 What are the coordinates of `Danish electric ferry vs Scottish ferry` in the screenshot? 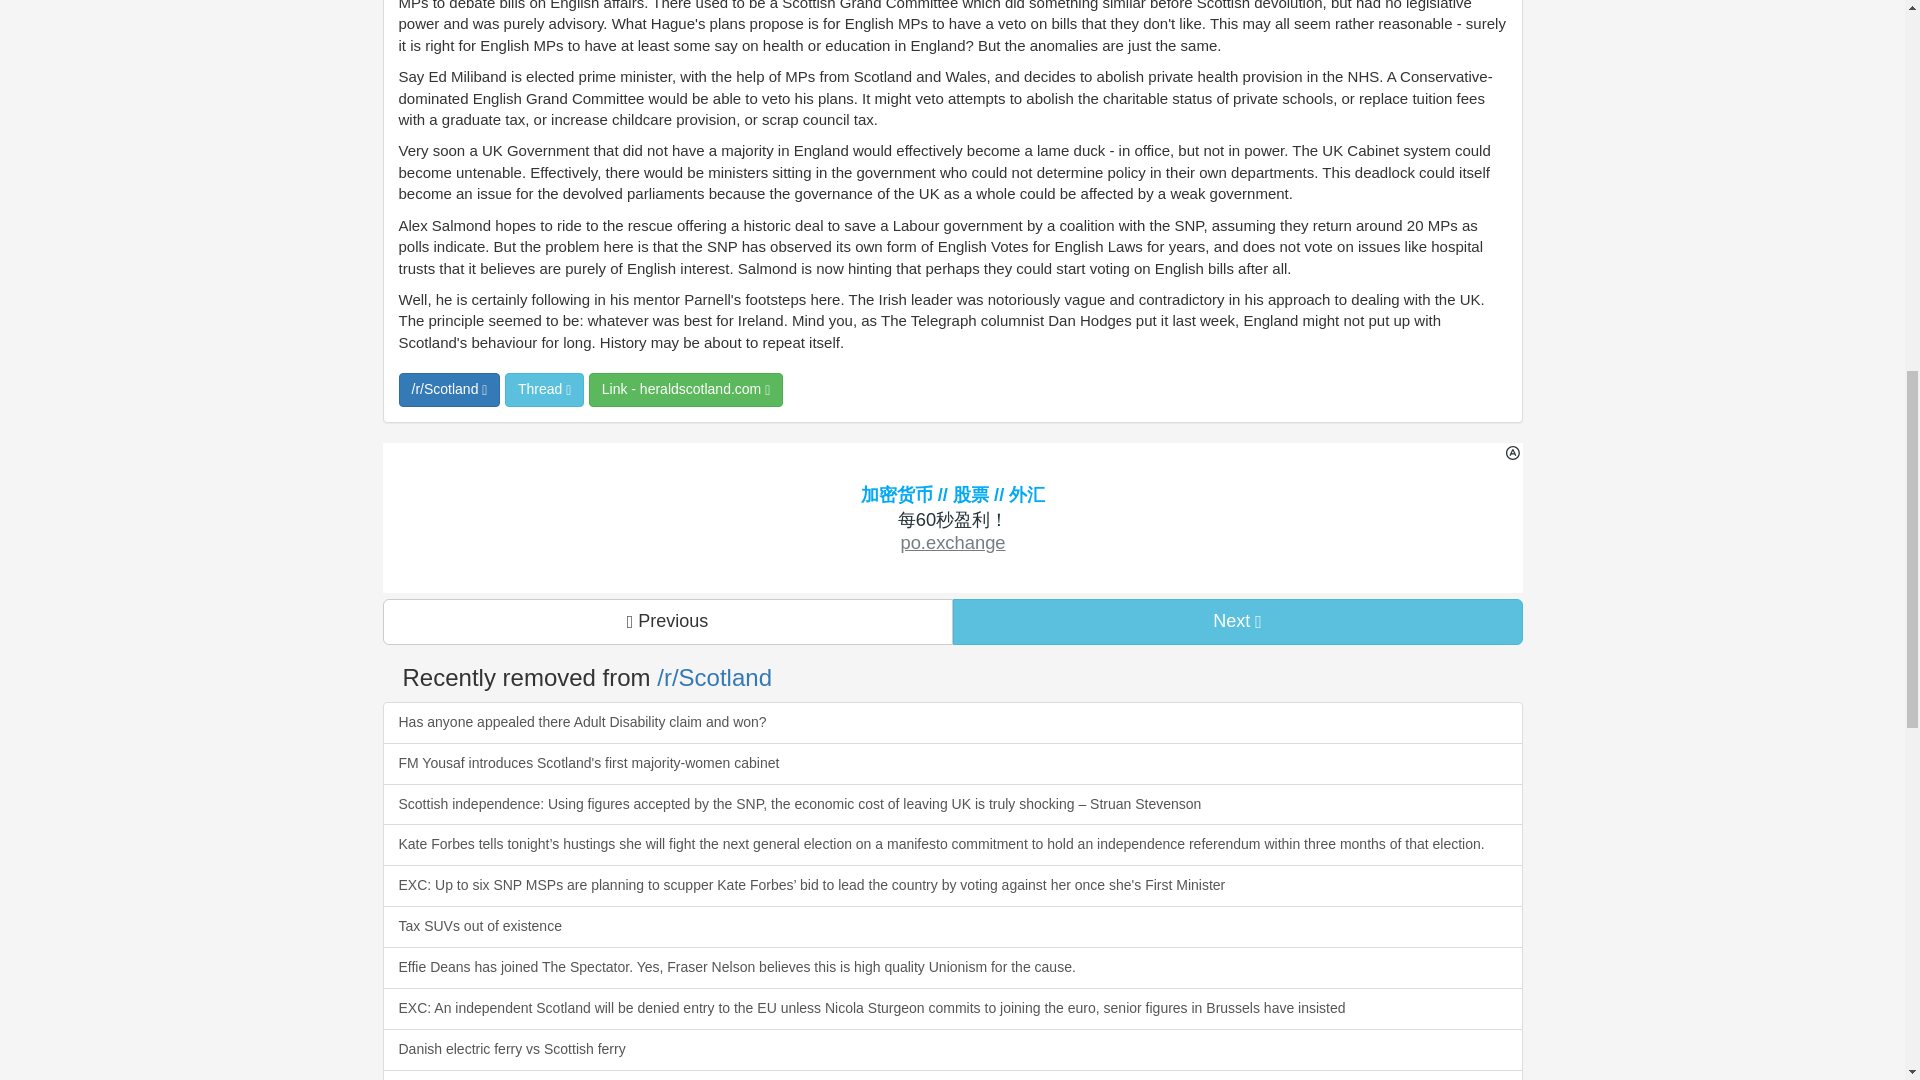 It's located at (952, 1050).